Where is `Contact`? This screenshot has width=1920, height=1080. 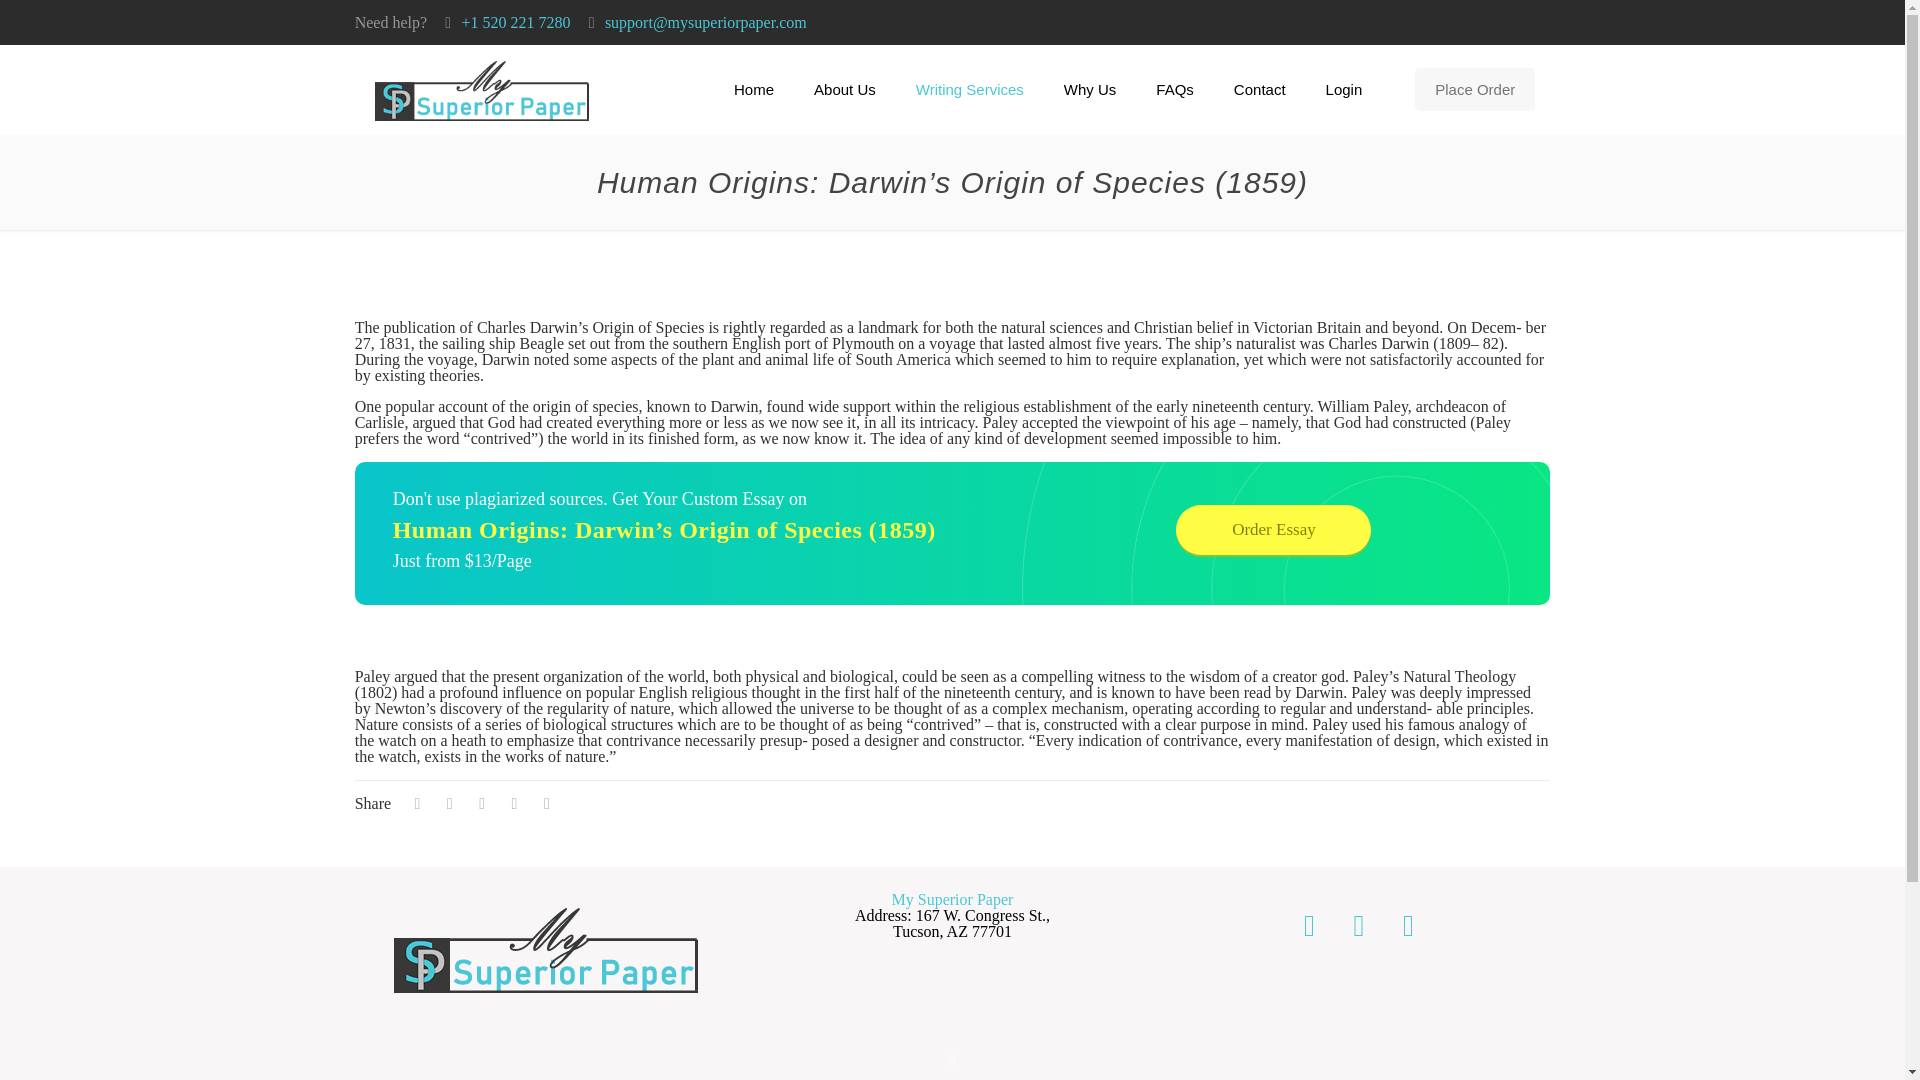
Contact is located at coordinates (1259, 90).